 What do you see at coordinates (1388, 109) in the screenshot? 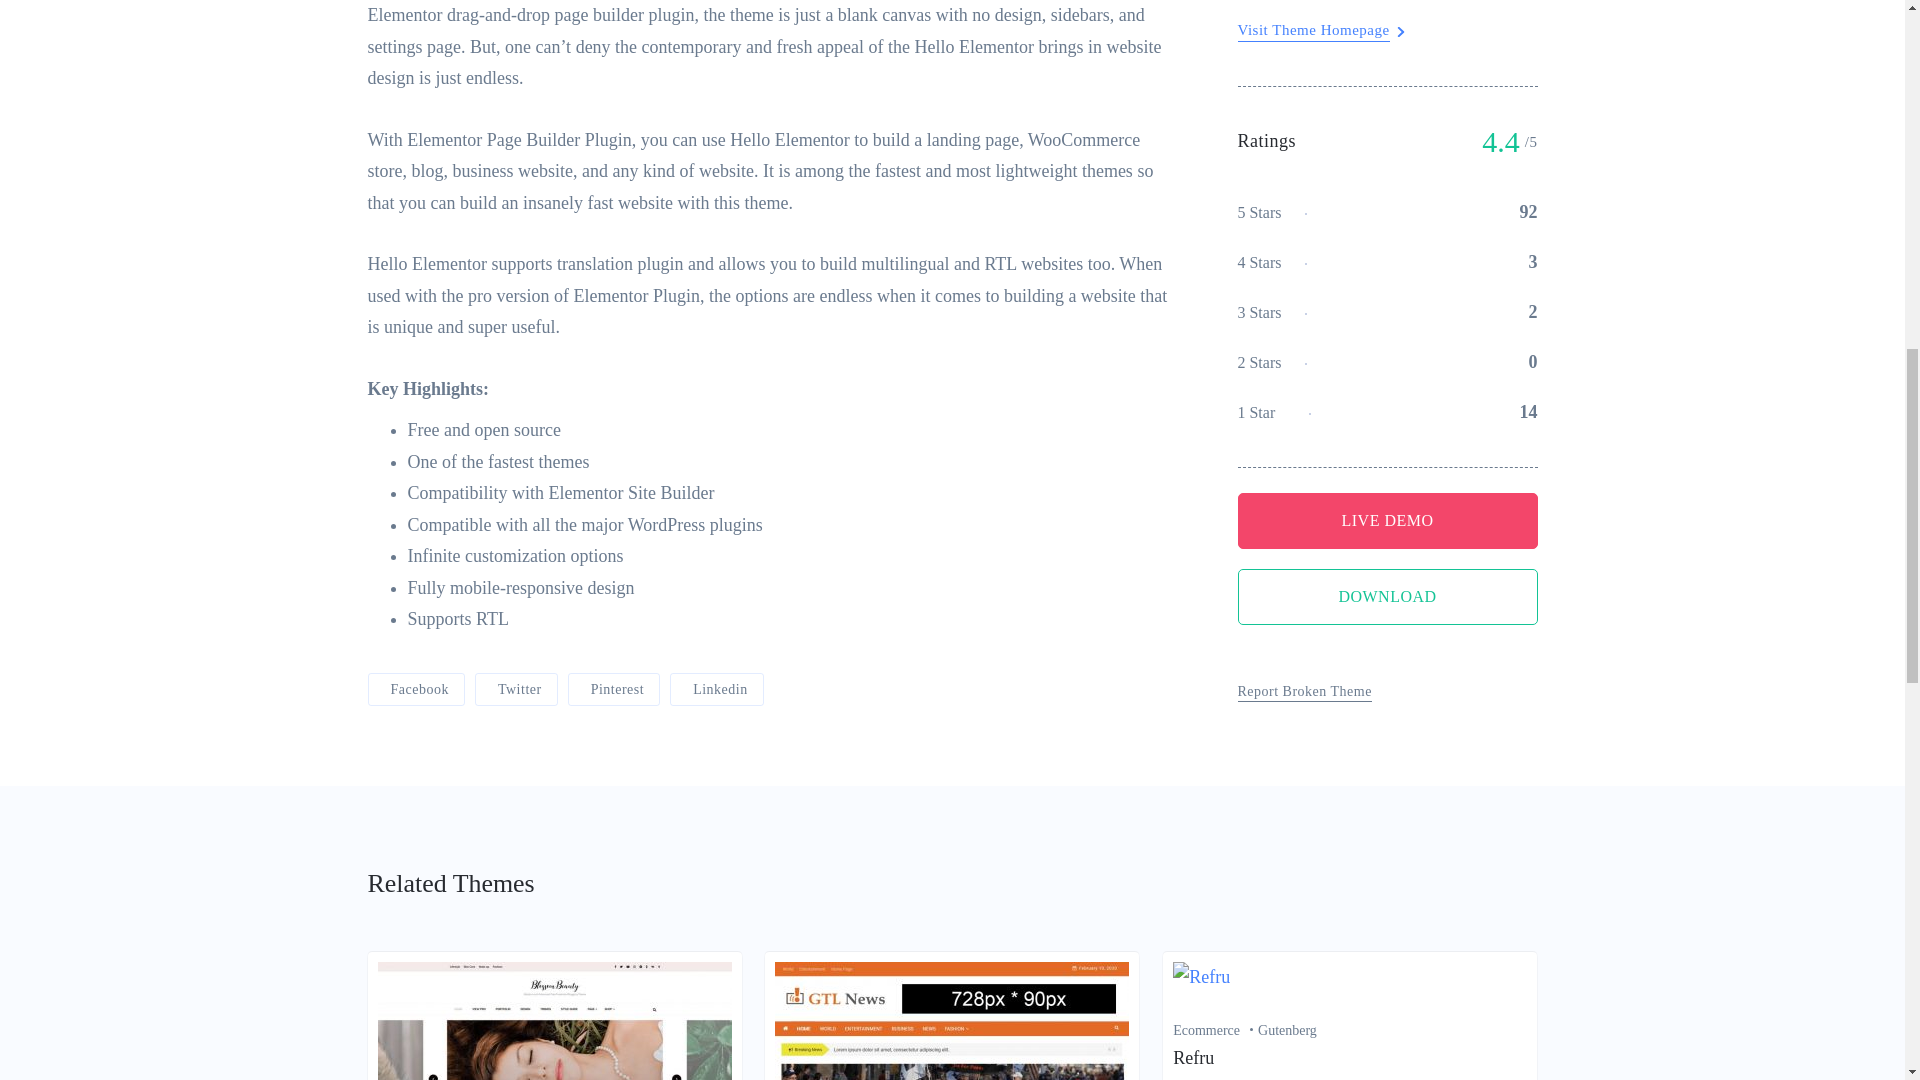
I see `DOWNLOAD` at bounding box center [1388, 109].